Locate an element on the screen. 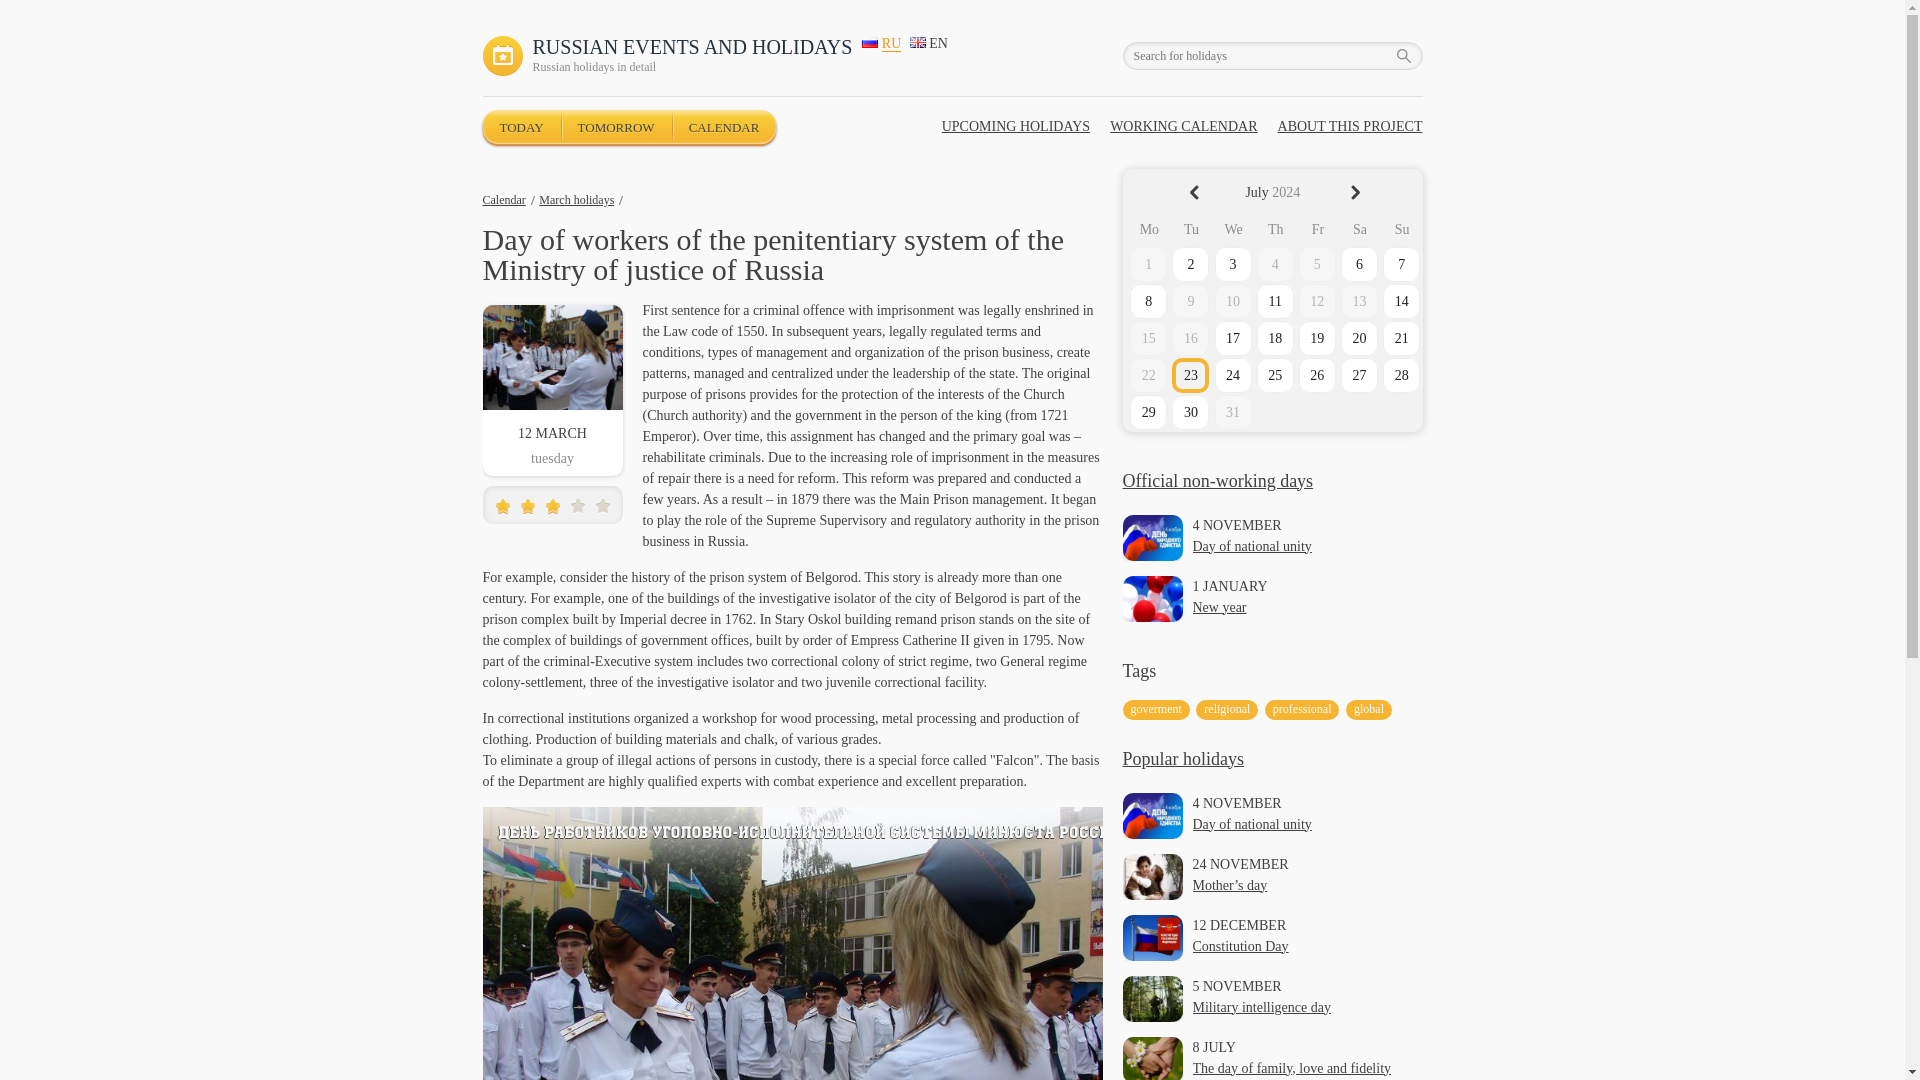  3 is located at coordinates (1233, 264).